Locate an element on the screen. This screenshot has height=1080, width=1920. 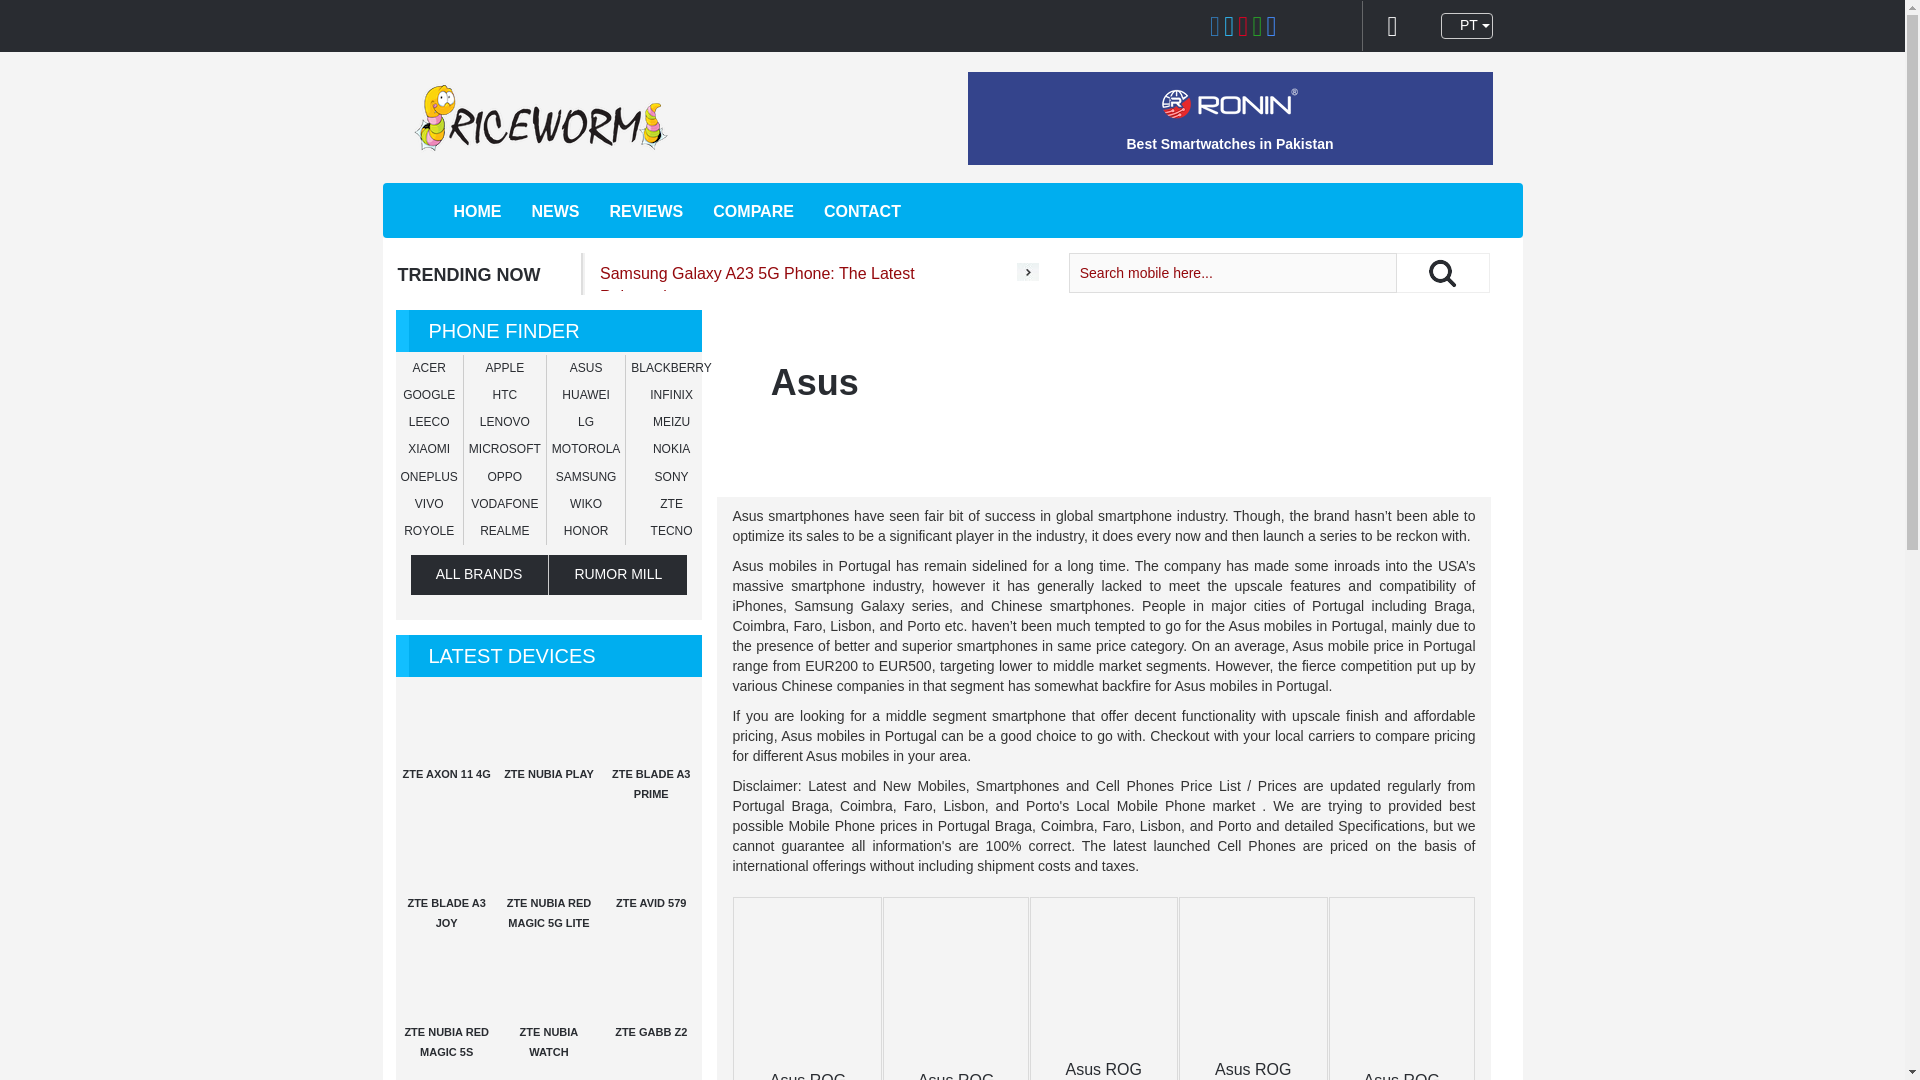
NEWS is located at coordinates (555, 211).